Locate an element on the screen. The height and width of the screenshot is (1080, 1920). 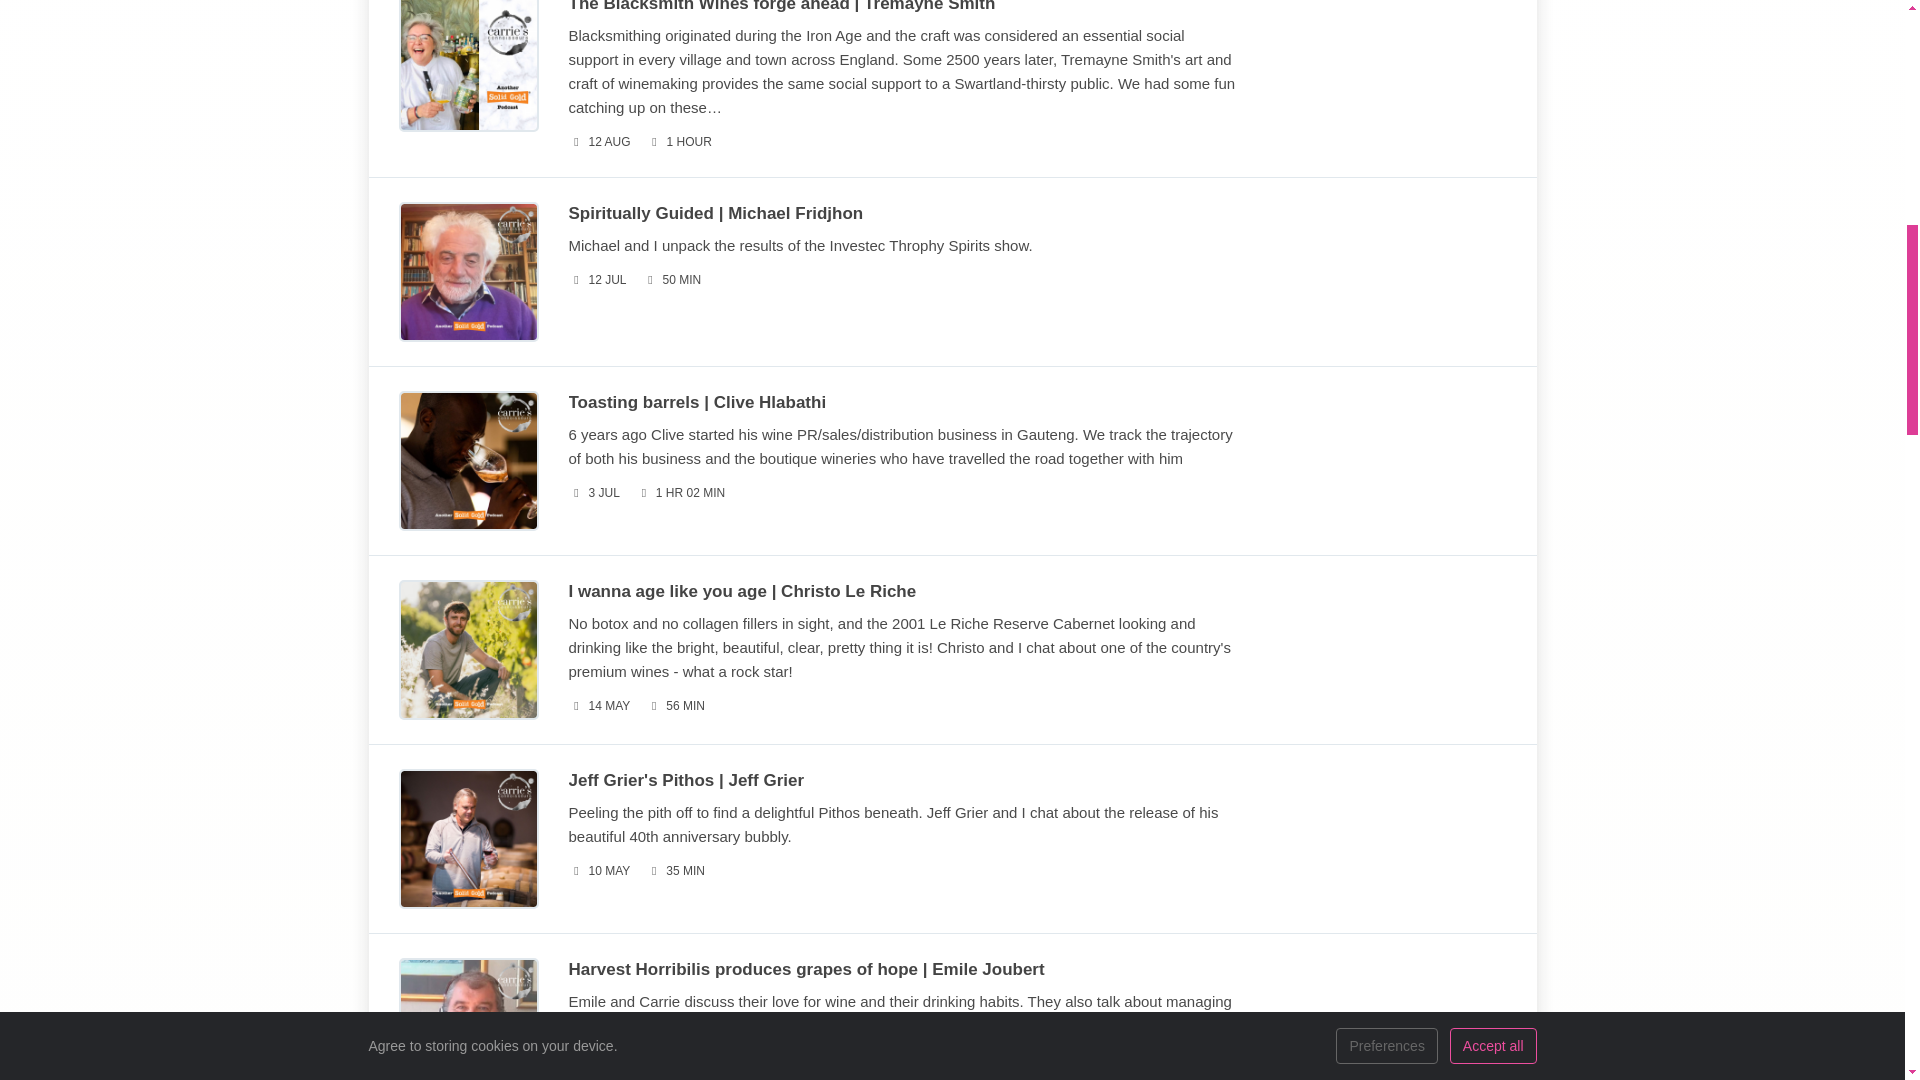
Published is located at coordinates (600, 1076).